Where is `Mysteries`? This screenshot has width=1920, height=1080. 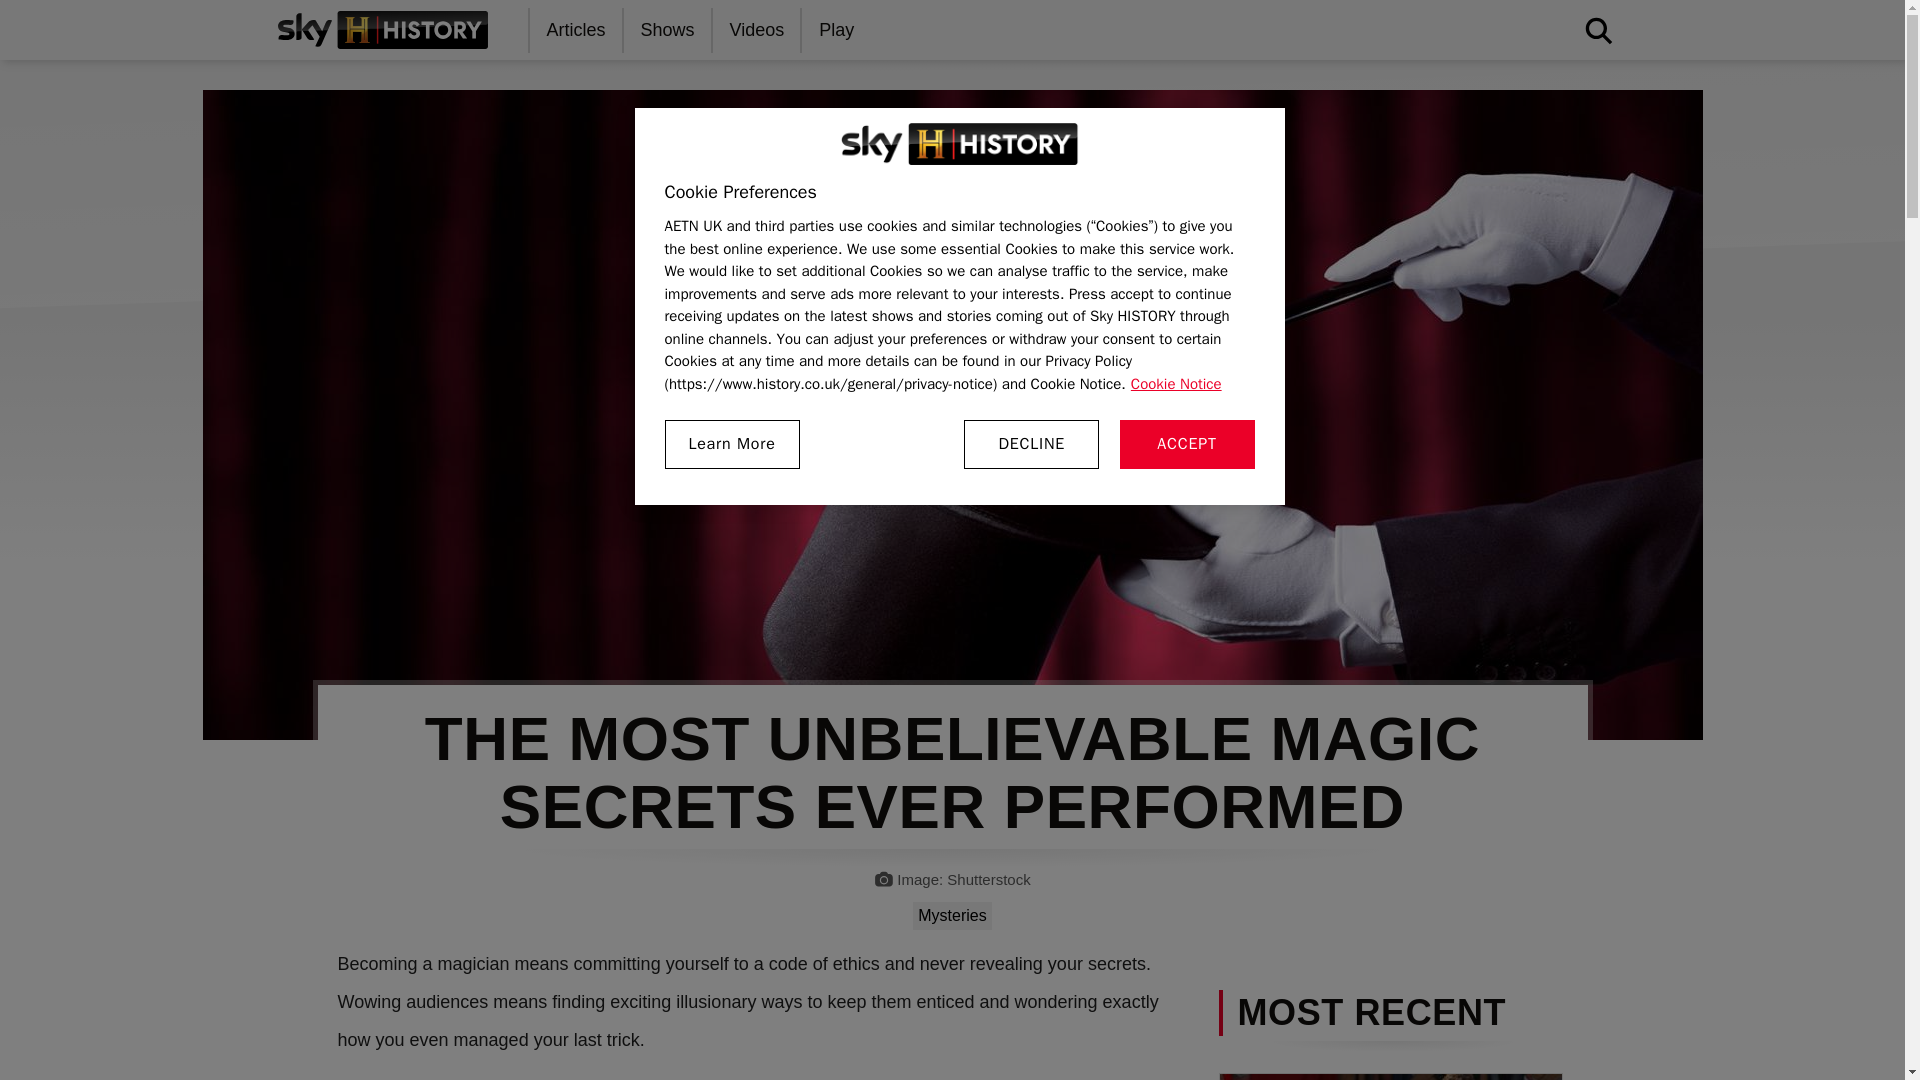
Mysteries is located at coordinates (952, 915).